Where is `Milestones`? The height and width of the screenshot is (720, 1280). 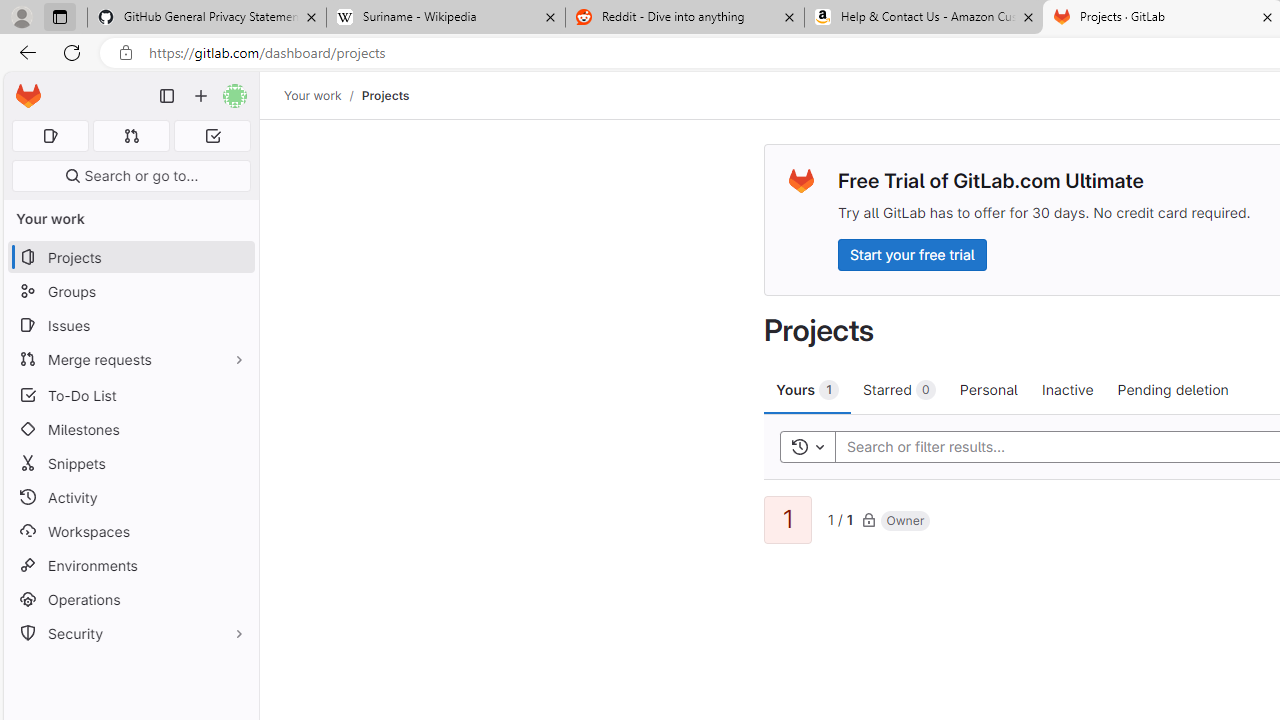
Milestones is located at coordinates (130, 429).